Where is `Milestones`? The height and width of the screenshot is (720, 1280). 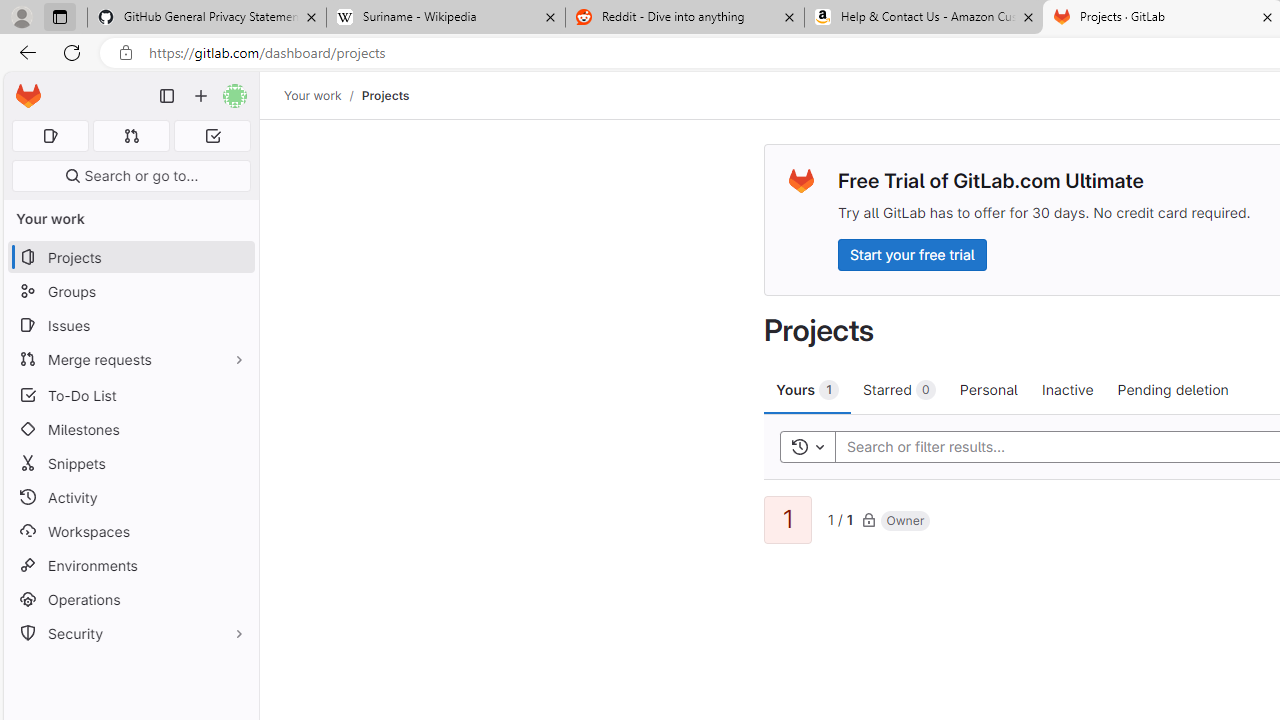
Milestones is located at coordinates (130, 429).